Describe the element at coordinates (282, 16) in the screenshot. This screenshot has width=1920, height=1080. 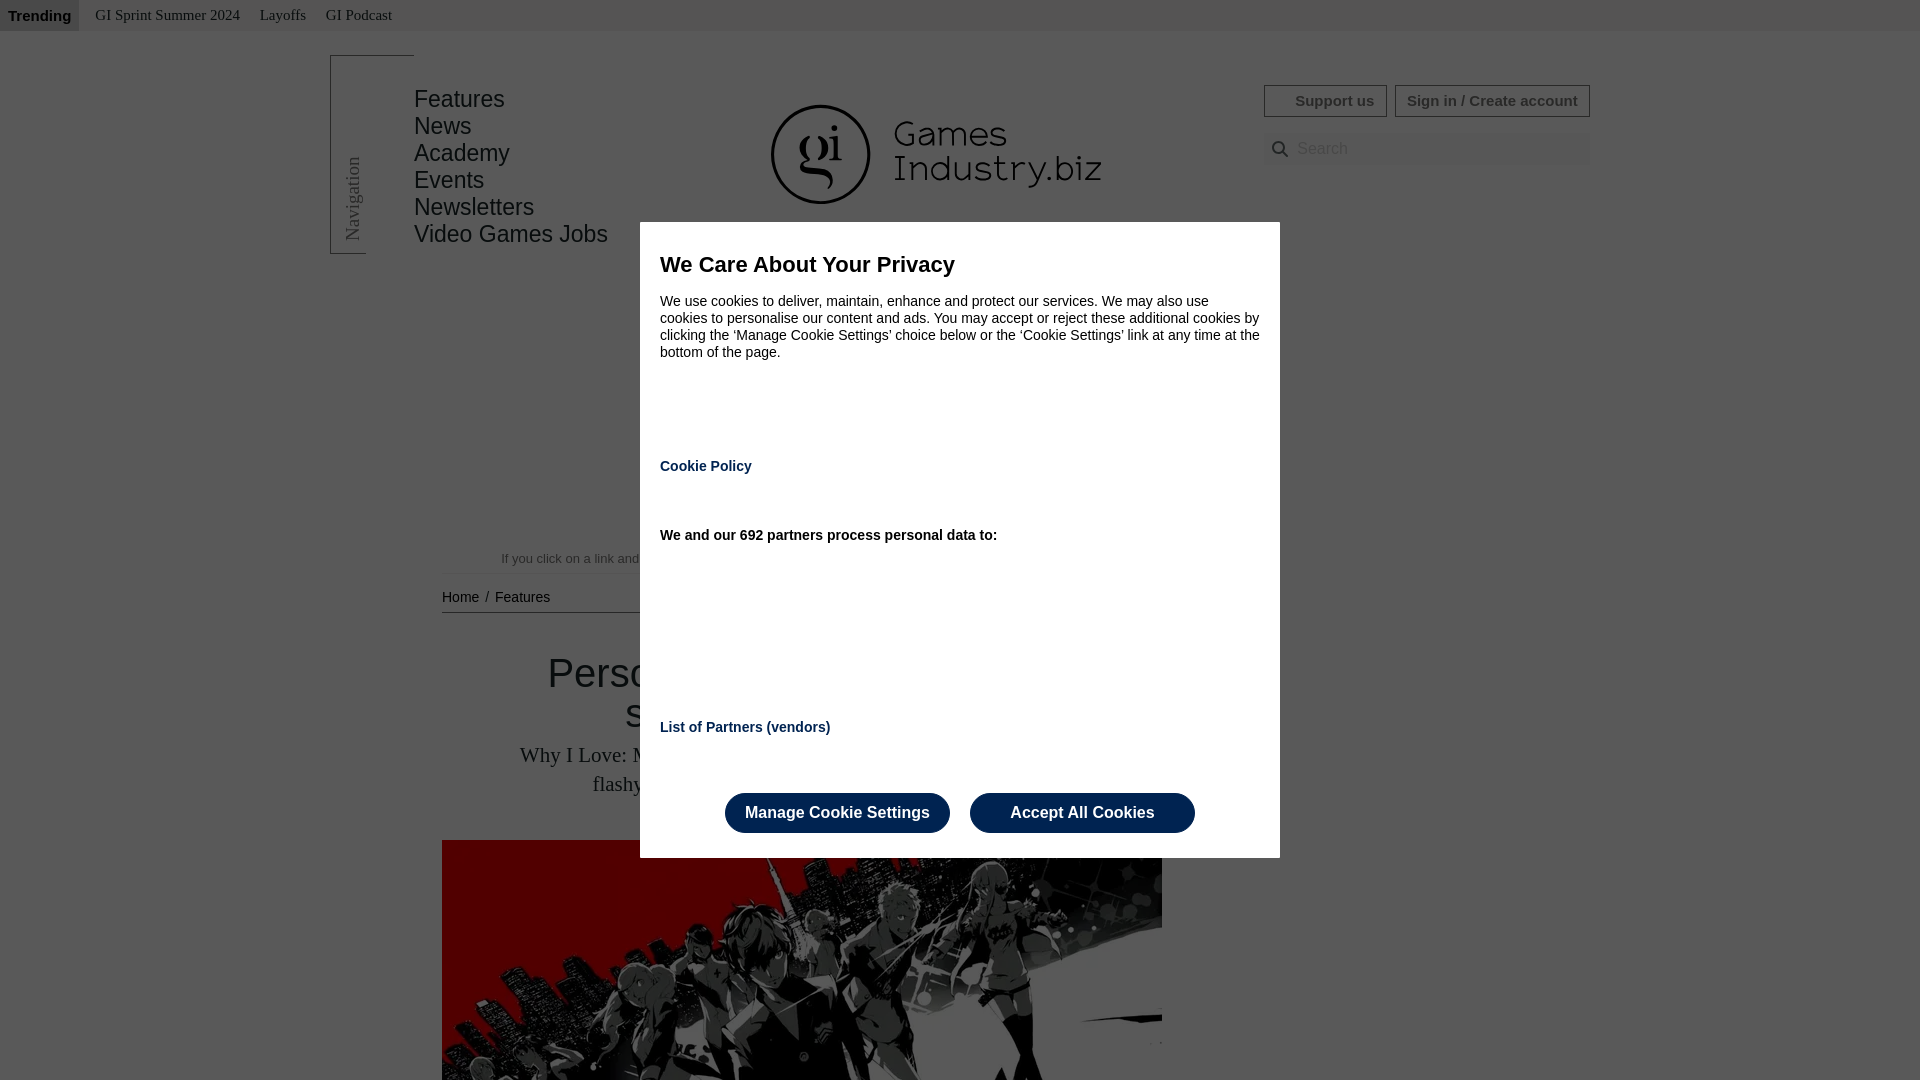
I see `Layoffs` at that location.